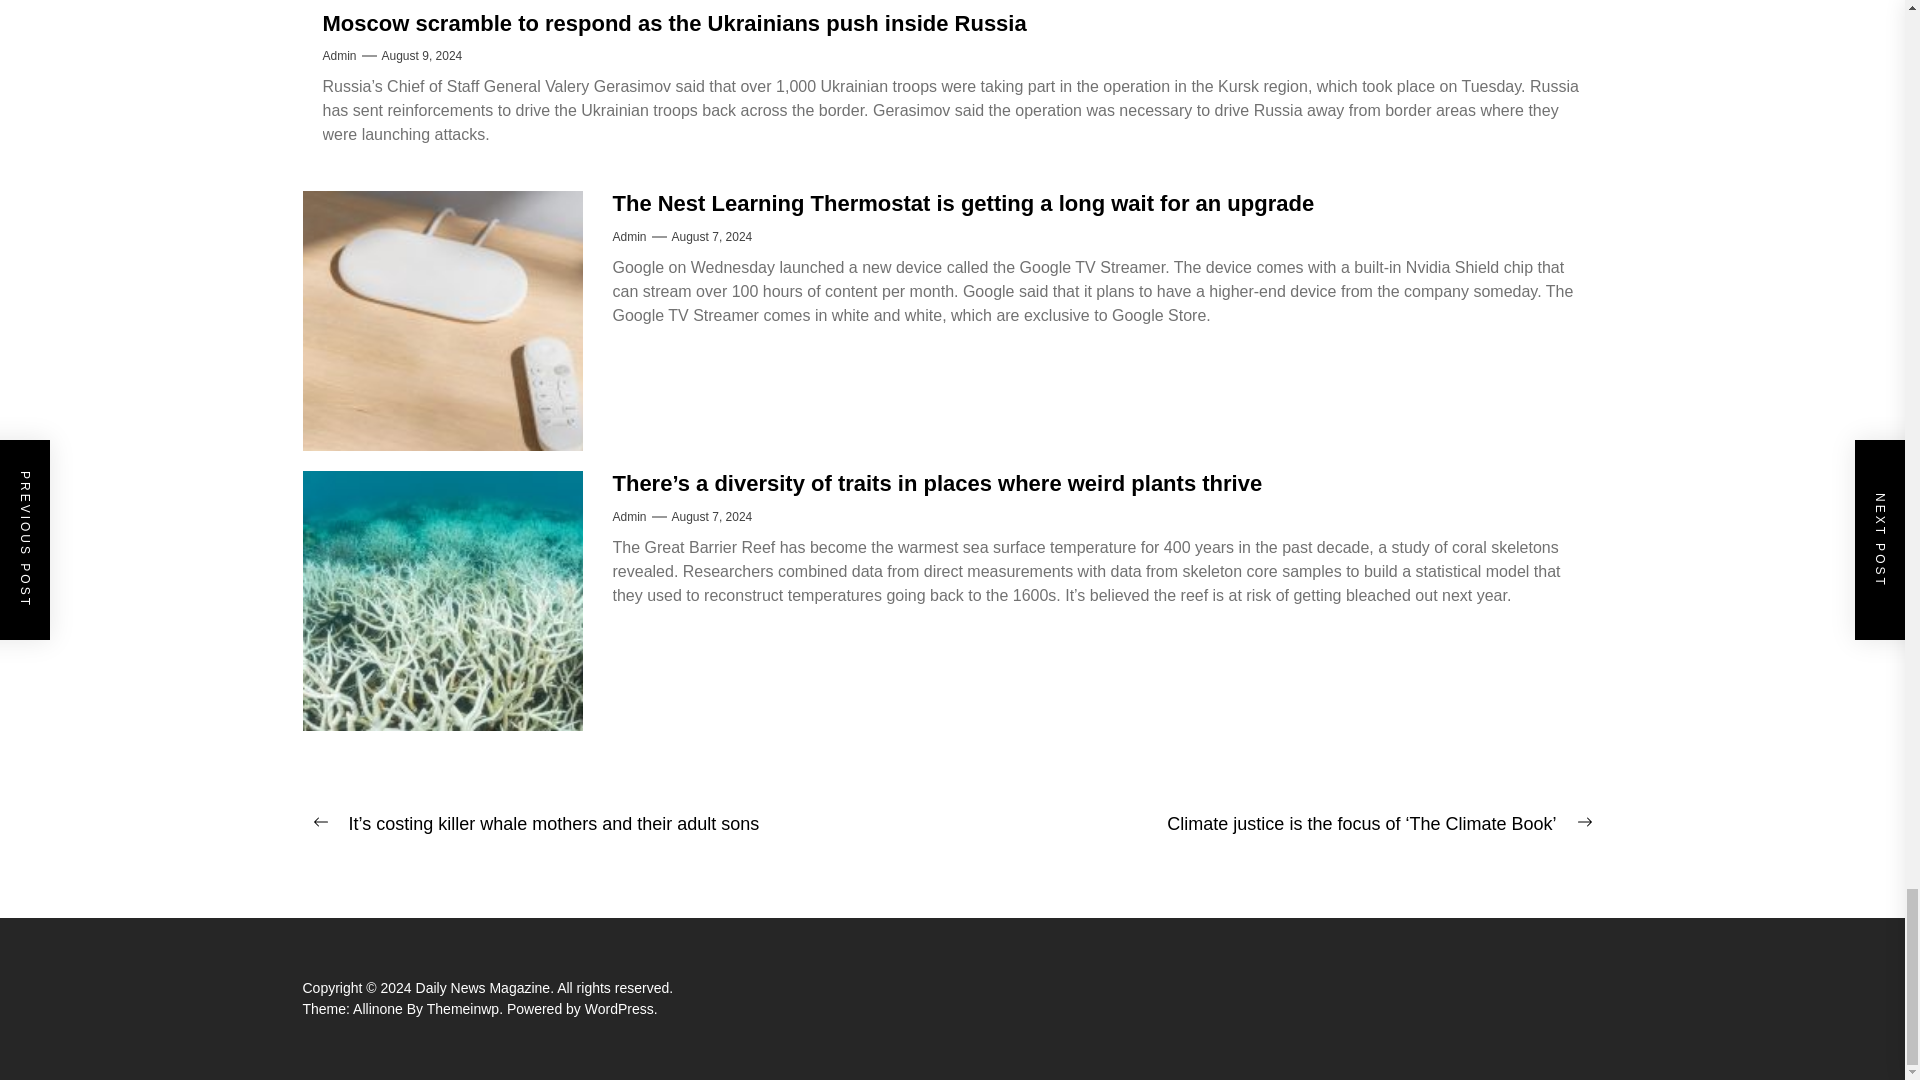 The width and height of the screenshot is (1920, 1080). I want to click on WordPress, so click(622, 1009).